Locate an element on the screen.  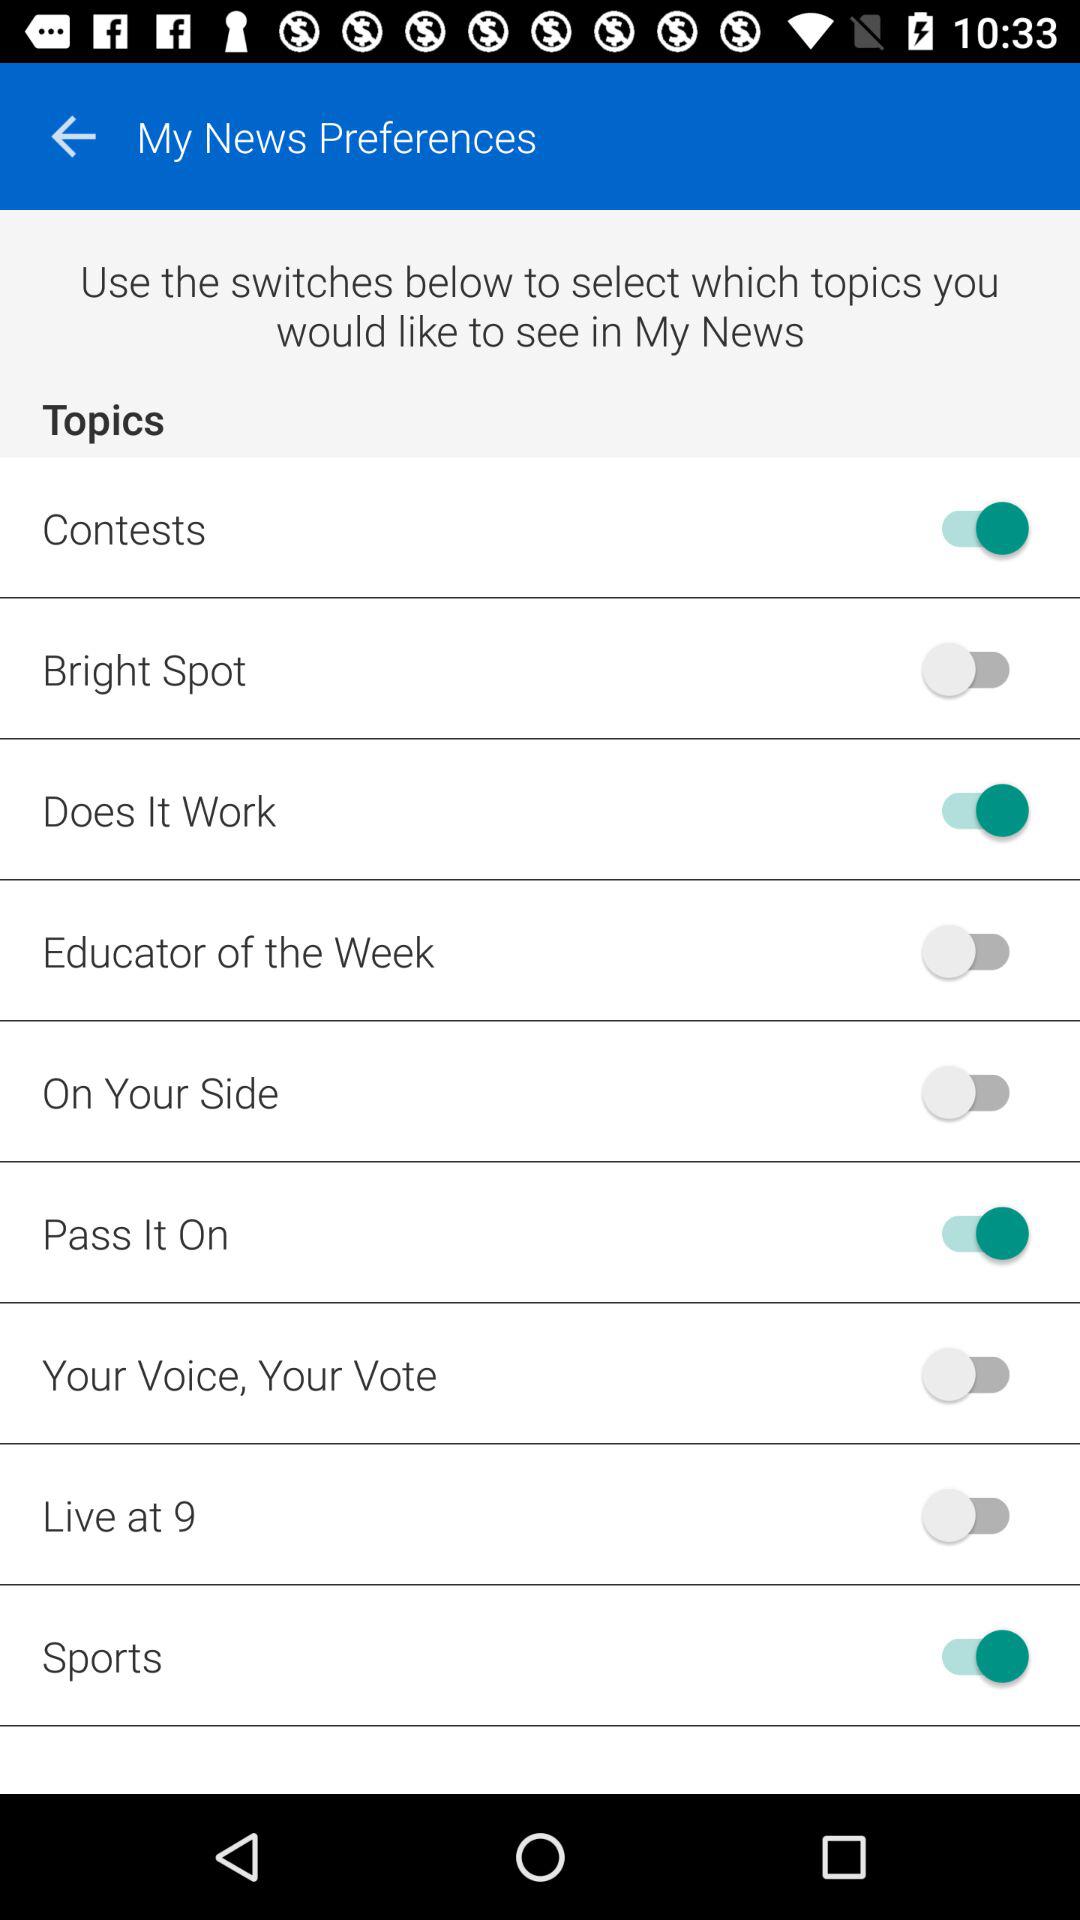
enable live at 9 is located at coordinates (976, 1514).